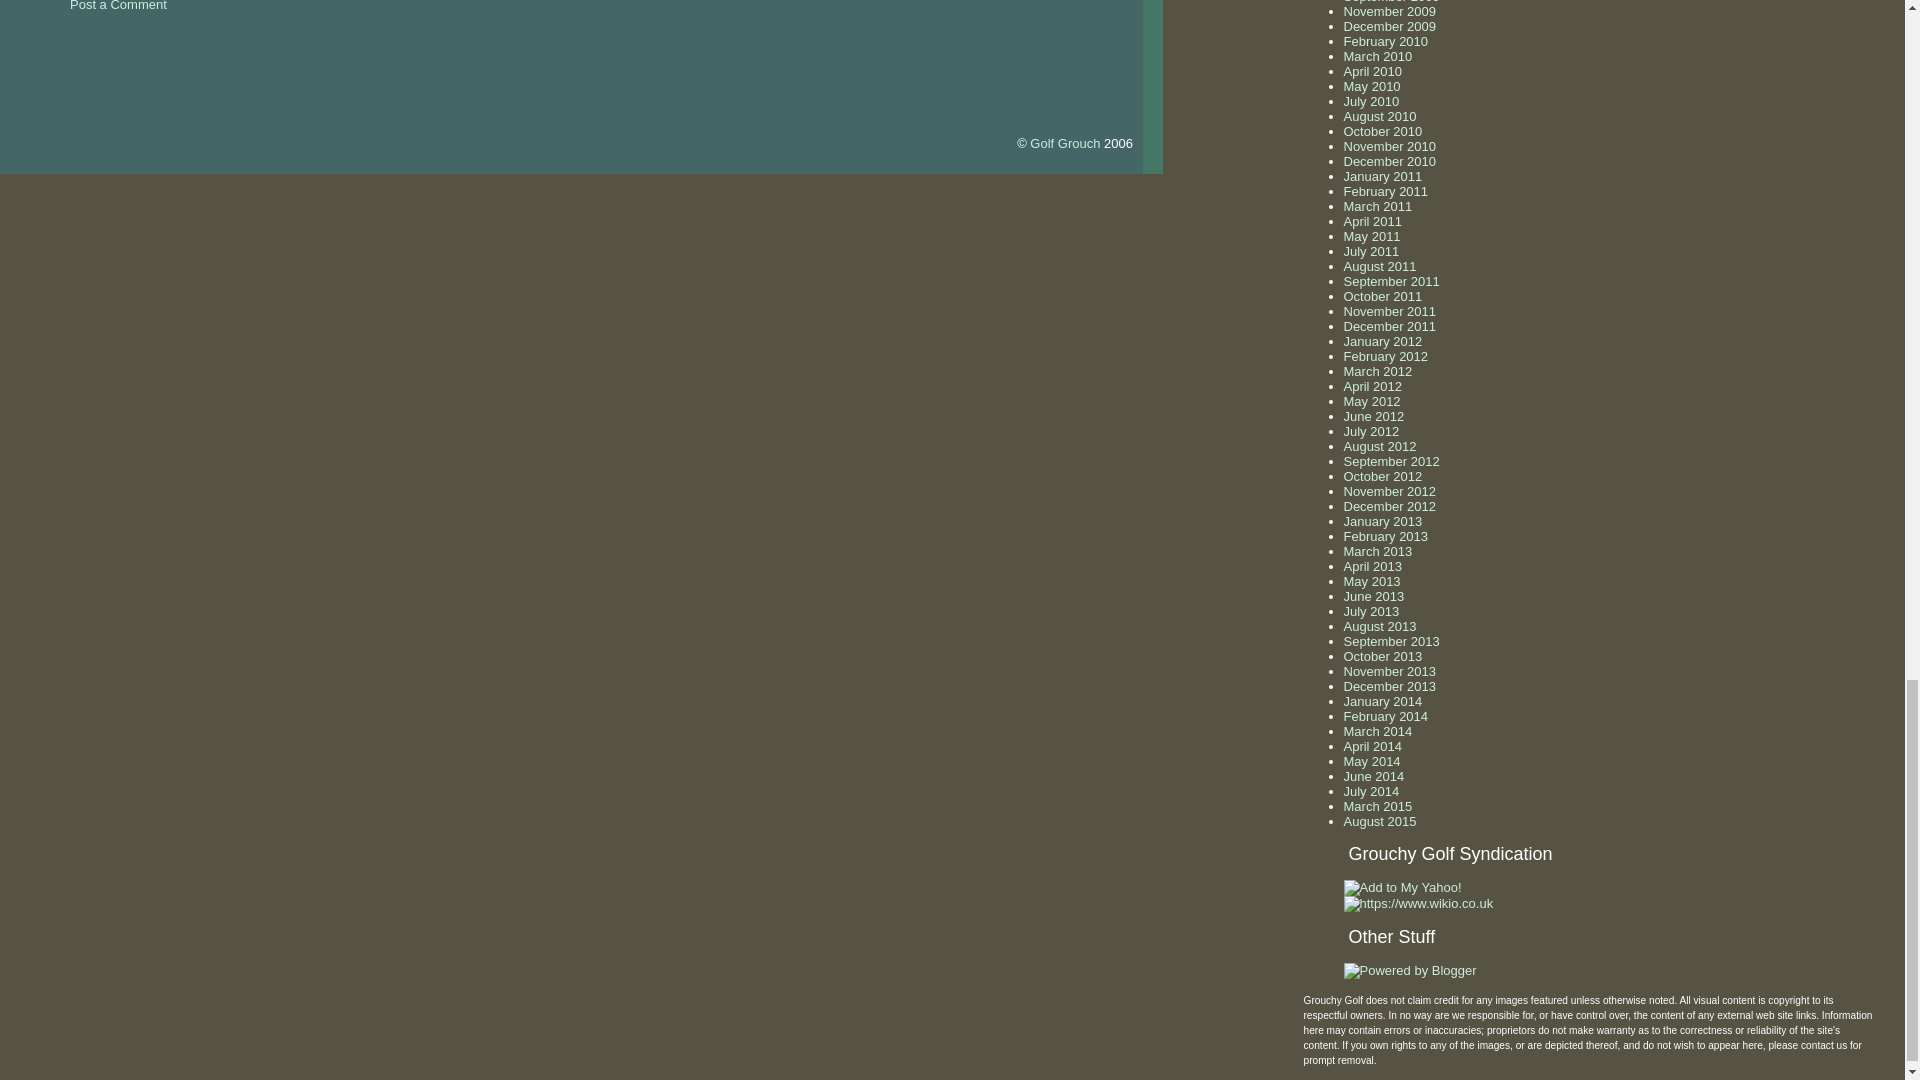  What do you see at coordinates (118, 6) in the screenshot?
I see `Post a Comment` at bounding box center [118, 6].